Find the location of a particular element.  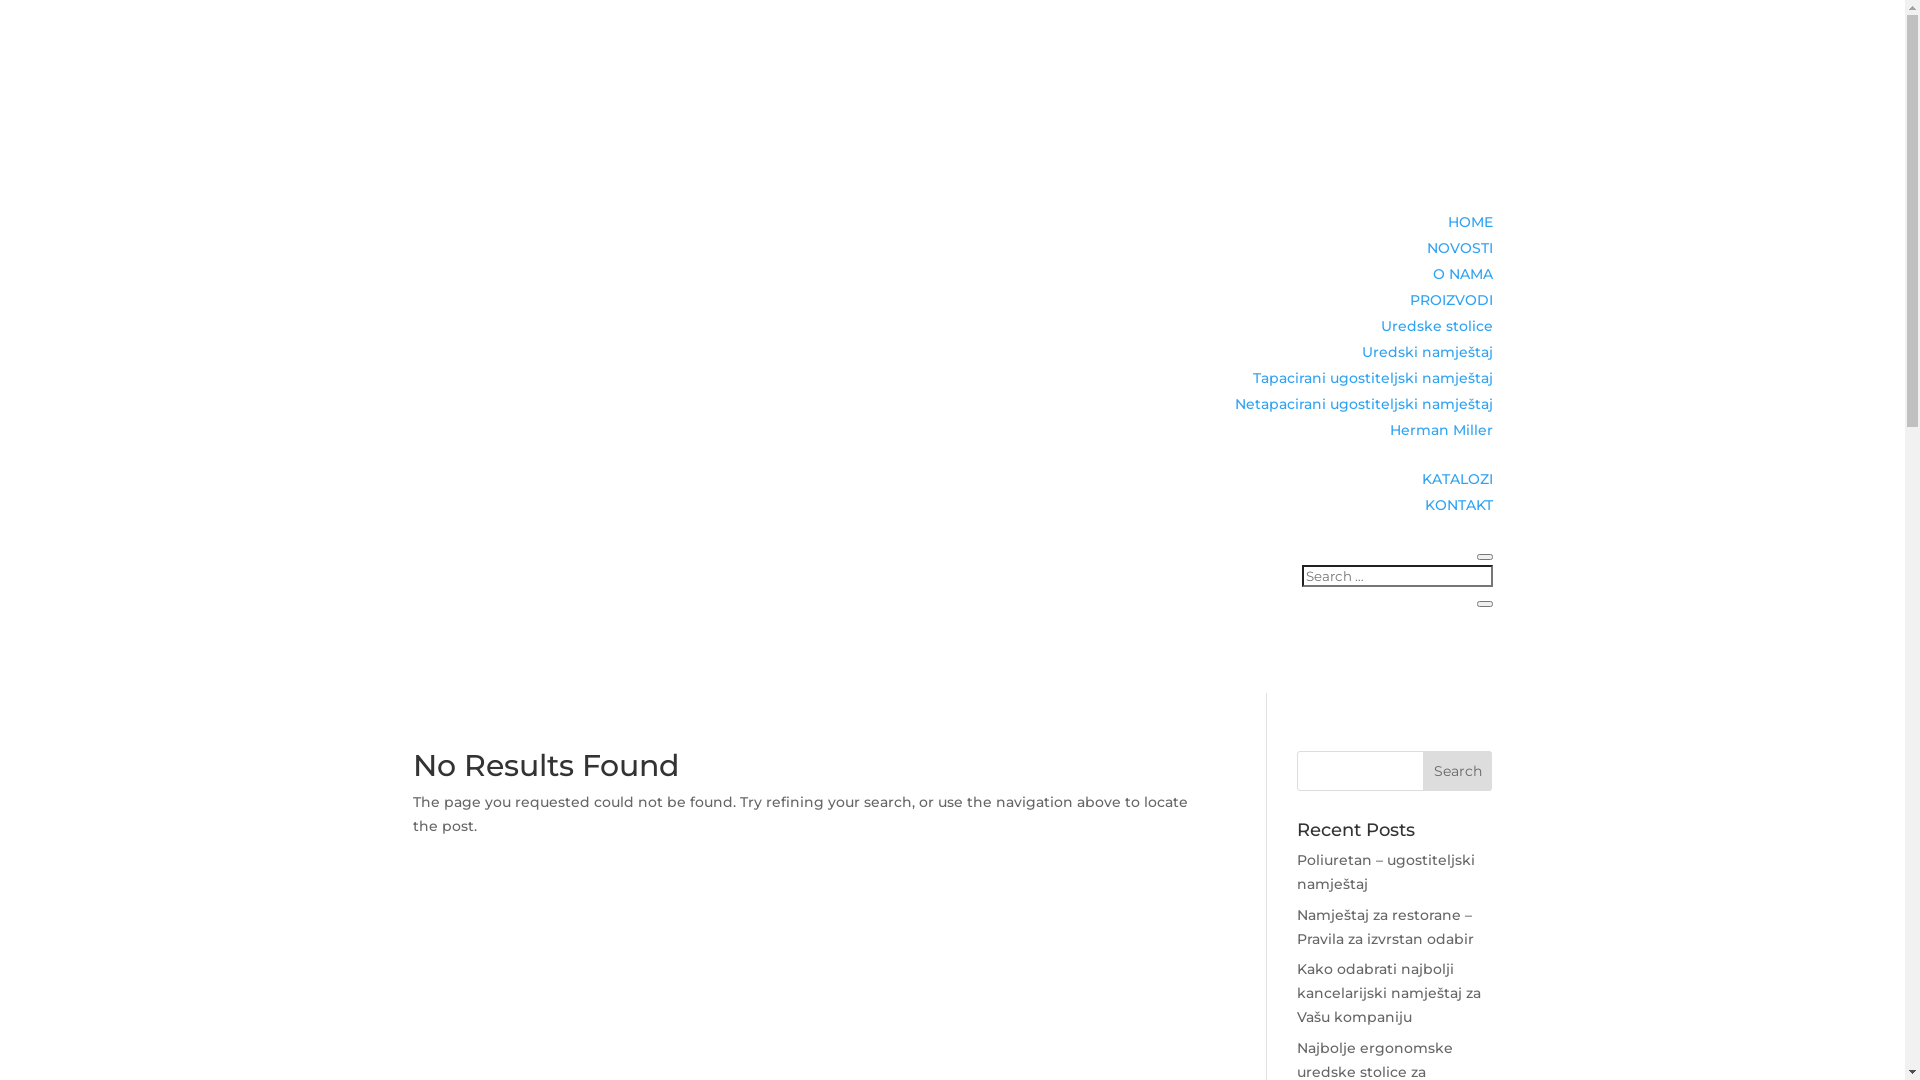

Search for: is located at coordinates (1398, 576).